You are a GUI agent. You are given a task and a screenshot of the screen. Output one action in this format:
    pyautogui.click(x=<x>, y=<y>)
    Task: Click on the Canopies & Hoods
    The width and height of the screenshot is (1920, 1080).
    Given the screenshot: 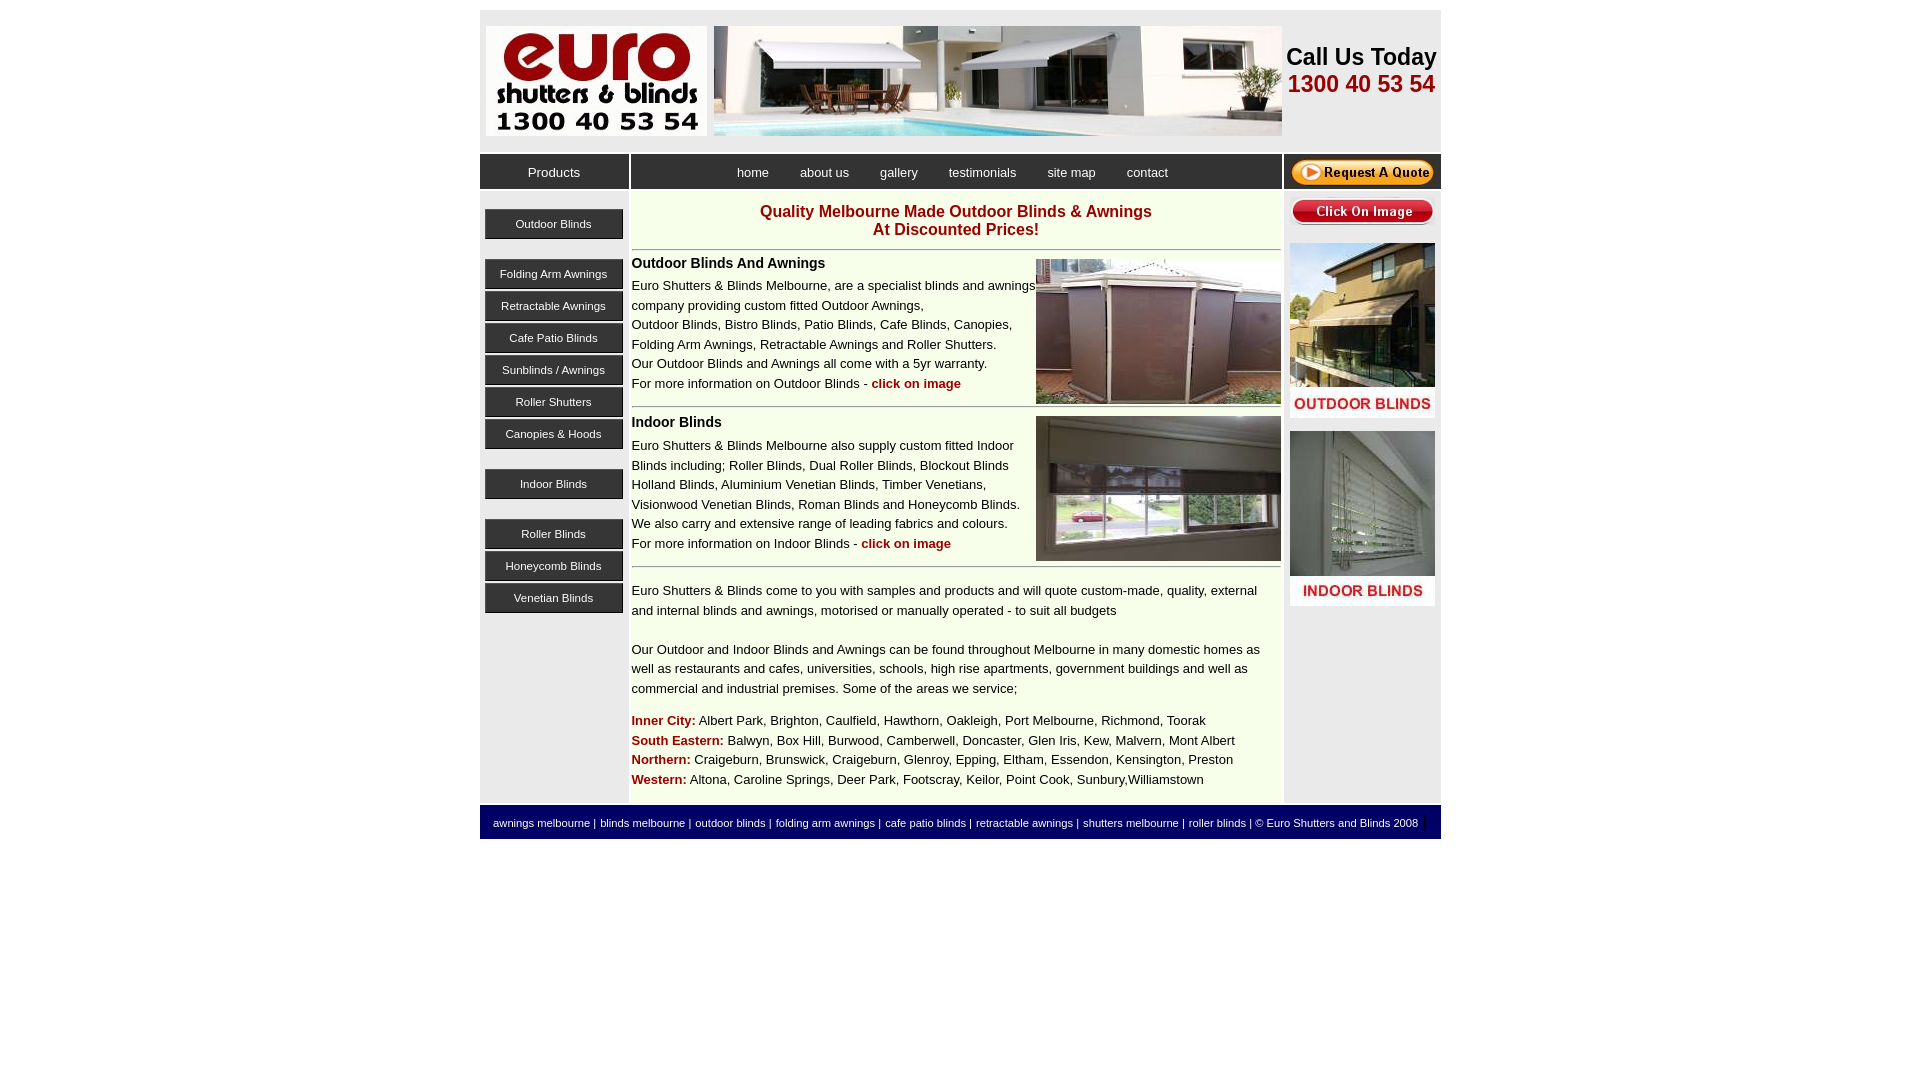 What is the action you would take?
    pyautogui.click(x=553, y=434)
    